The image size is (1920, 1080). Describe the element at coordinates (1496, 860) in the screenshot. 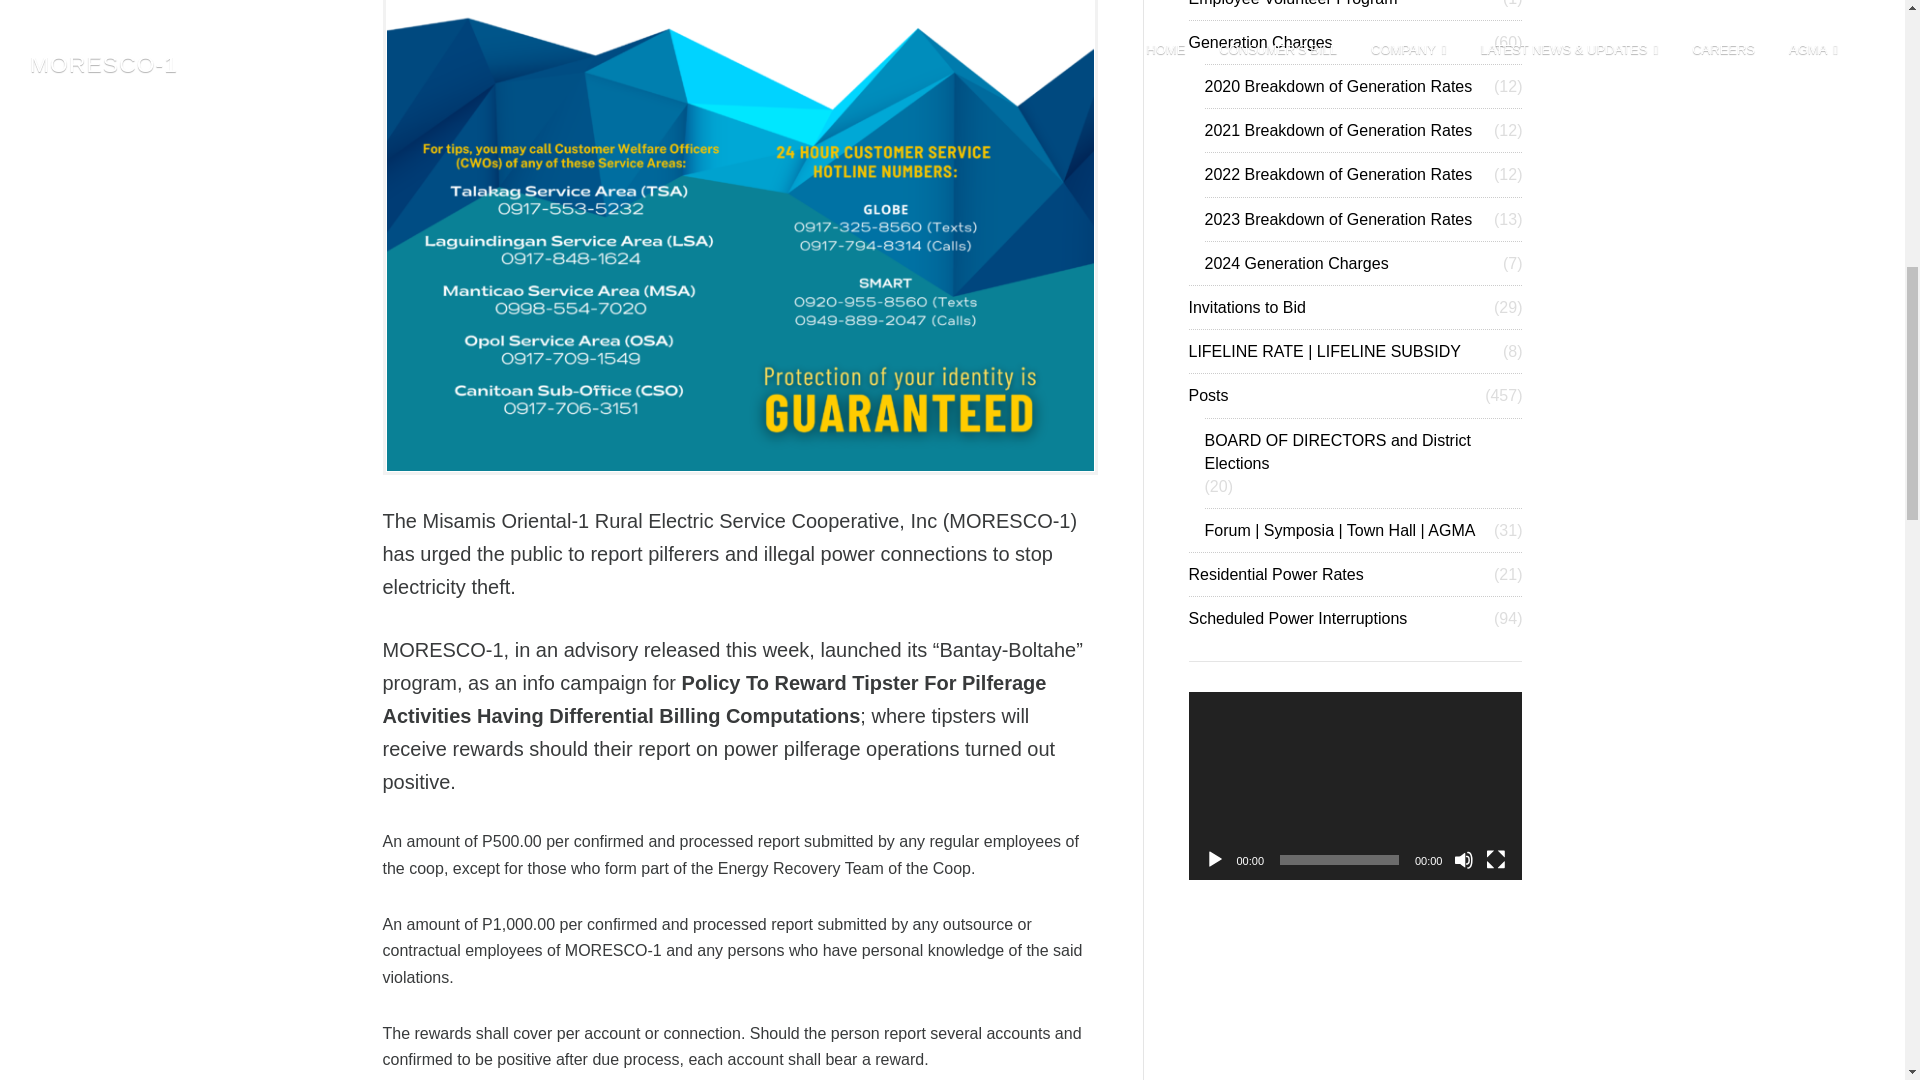

I see `Fullscreen` at that location.